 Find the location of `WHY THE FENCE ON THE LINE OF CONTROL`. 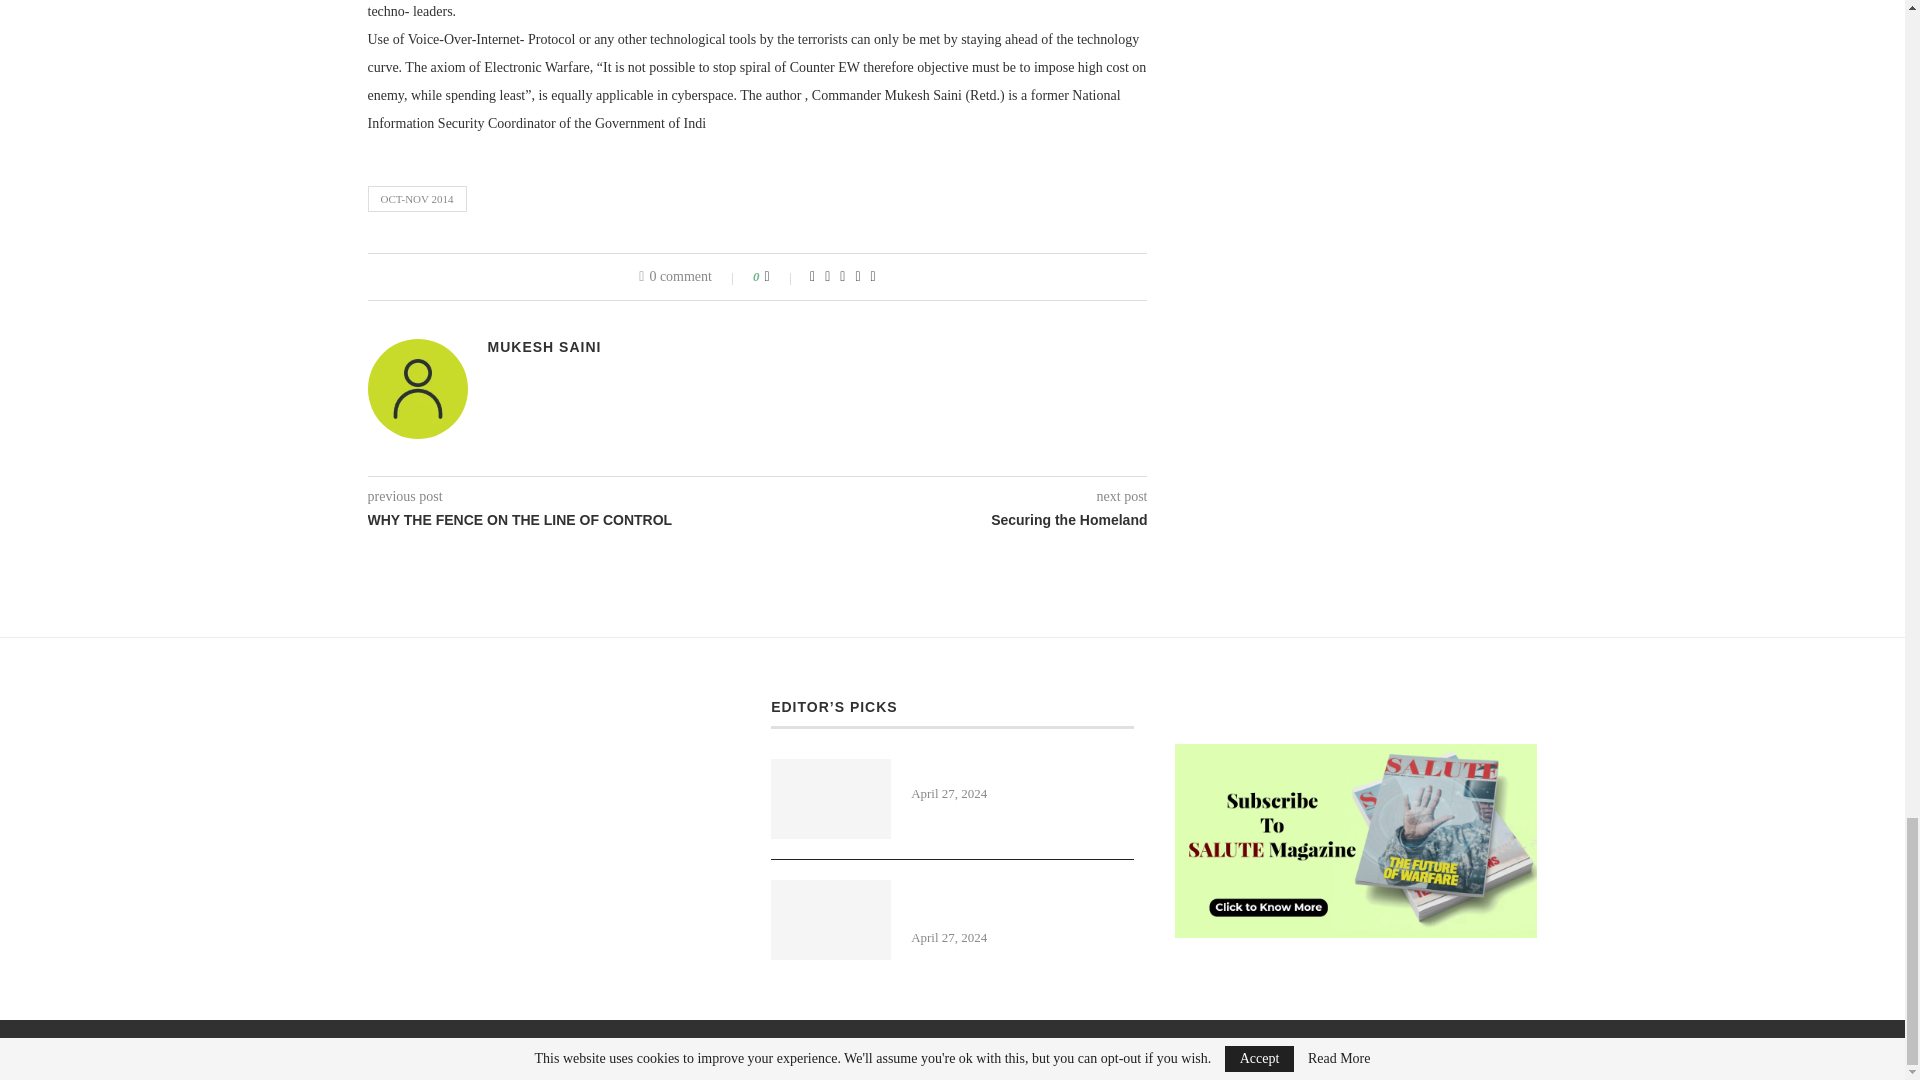

WHY THE FENCE ON THE LINE OF CONTROL is located at coordinates (563, 520).